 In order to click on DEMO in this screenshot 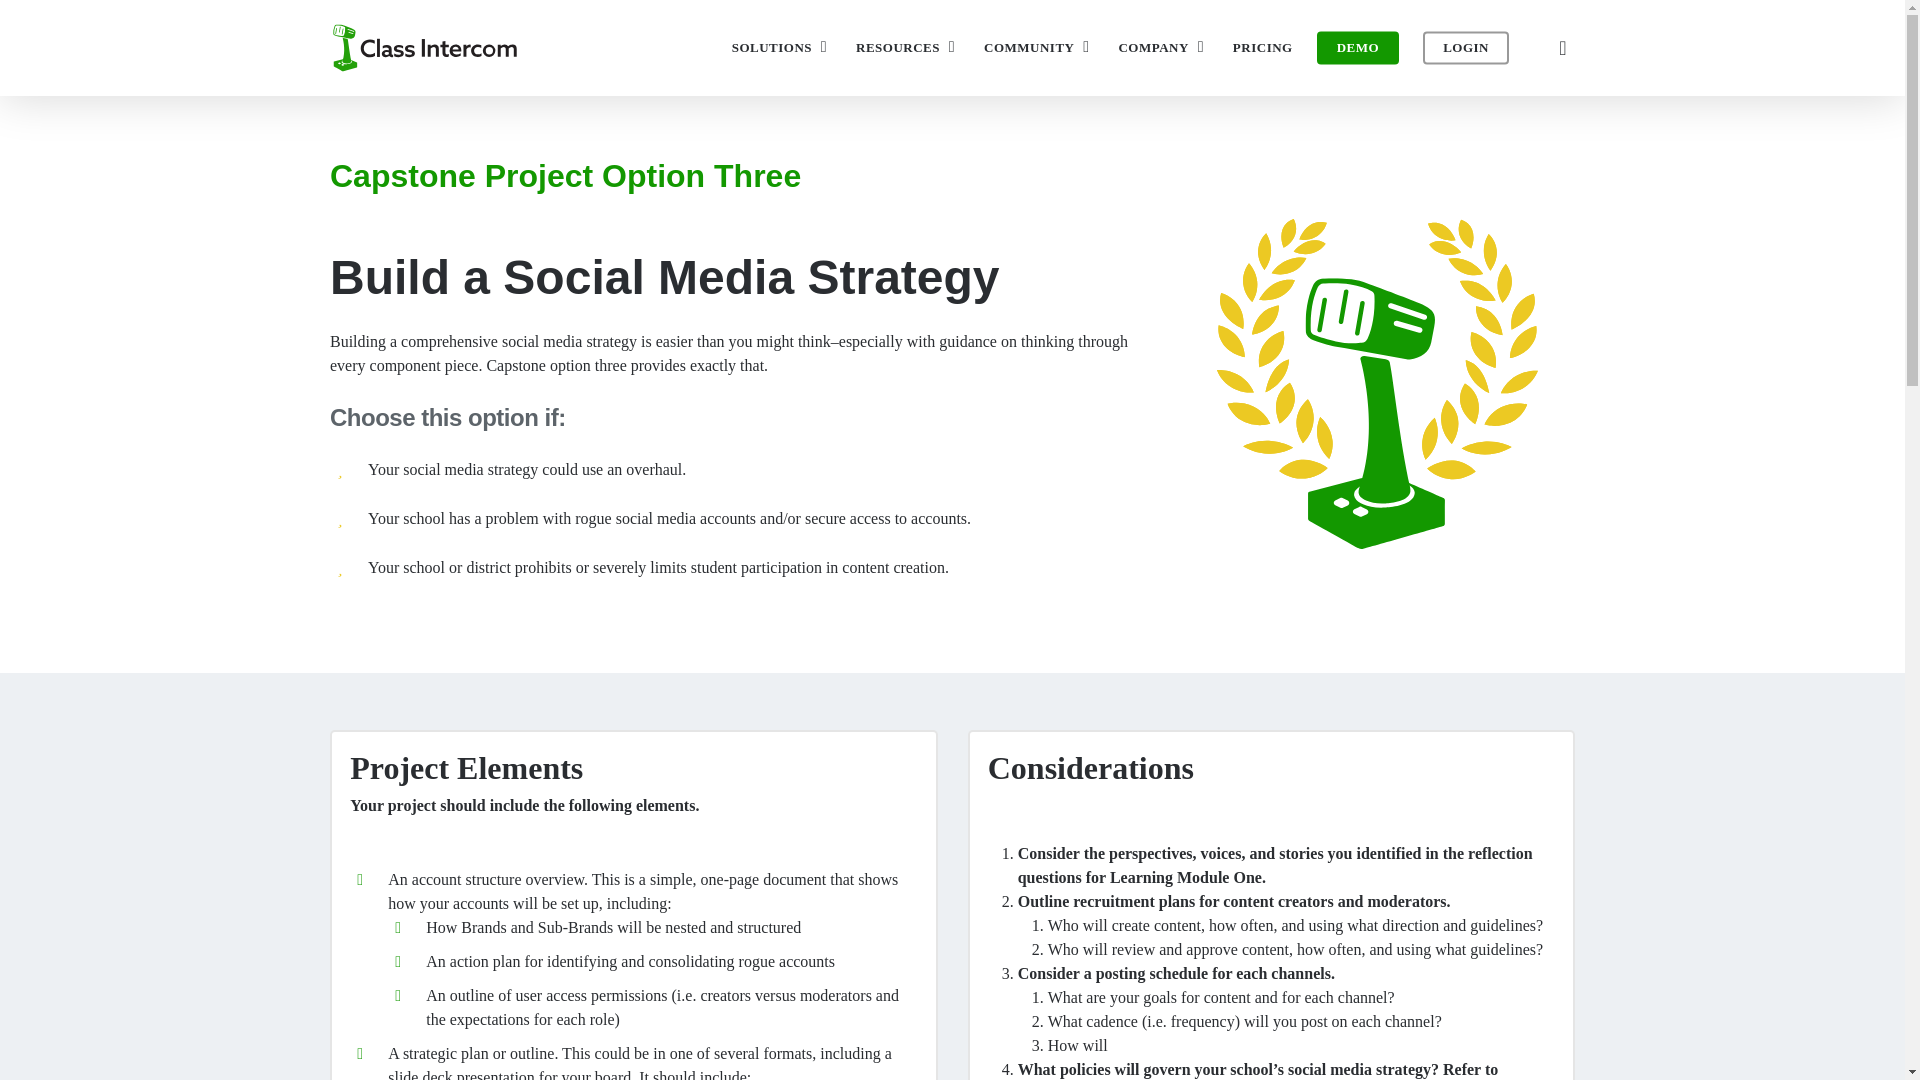, I will do `click(1358, 48)`.